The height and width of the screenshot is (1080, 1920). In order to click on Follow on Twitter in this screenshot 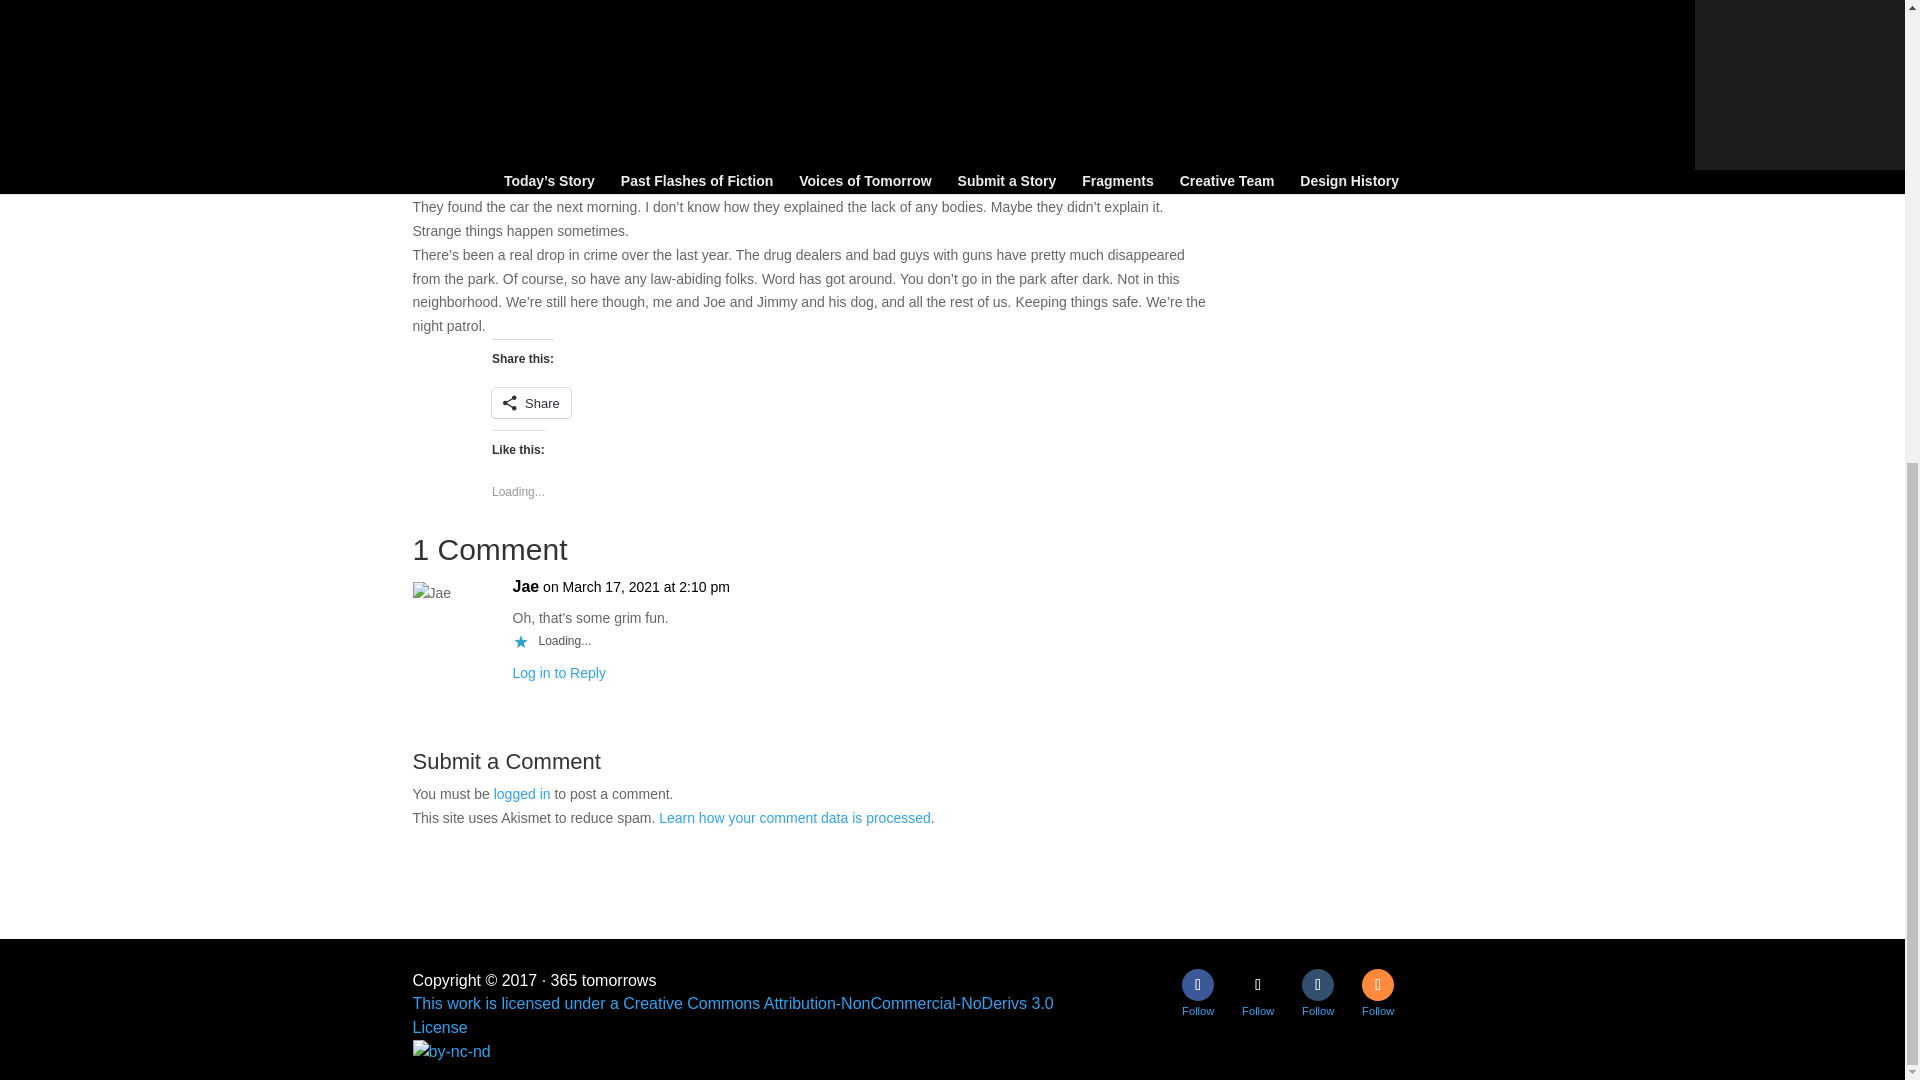, I will do `click(1258, 984)`.